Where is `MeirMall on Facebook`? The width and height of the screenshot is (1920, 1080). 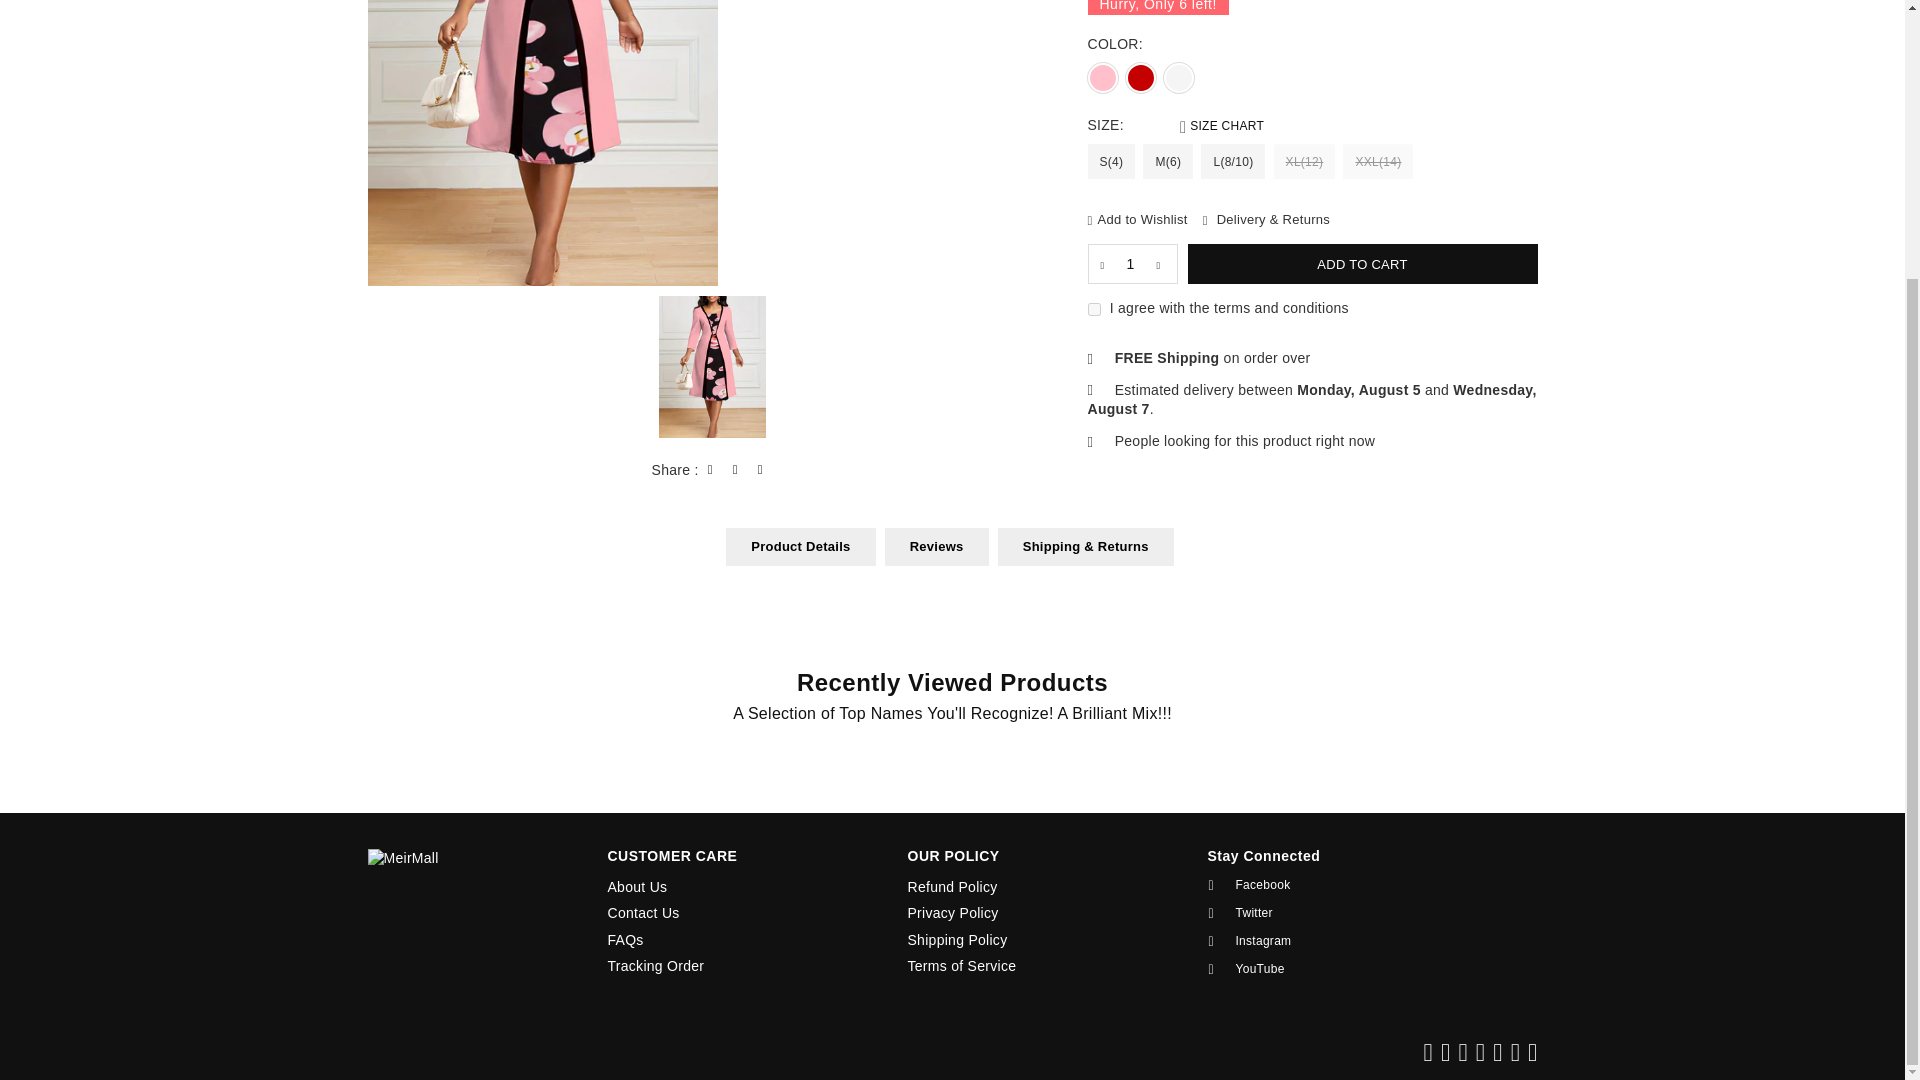 MeirMall on Facebook is located at coordinates (1336, 885).